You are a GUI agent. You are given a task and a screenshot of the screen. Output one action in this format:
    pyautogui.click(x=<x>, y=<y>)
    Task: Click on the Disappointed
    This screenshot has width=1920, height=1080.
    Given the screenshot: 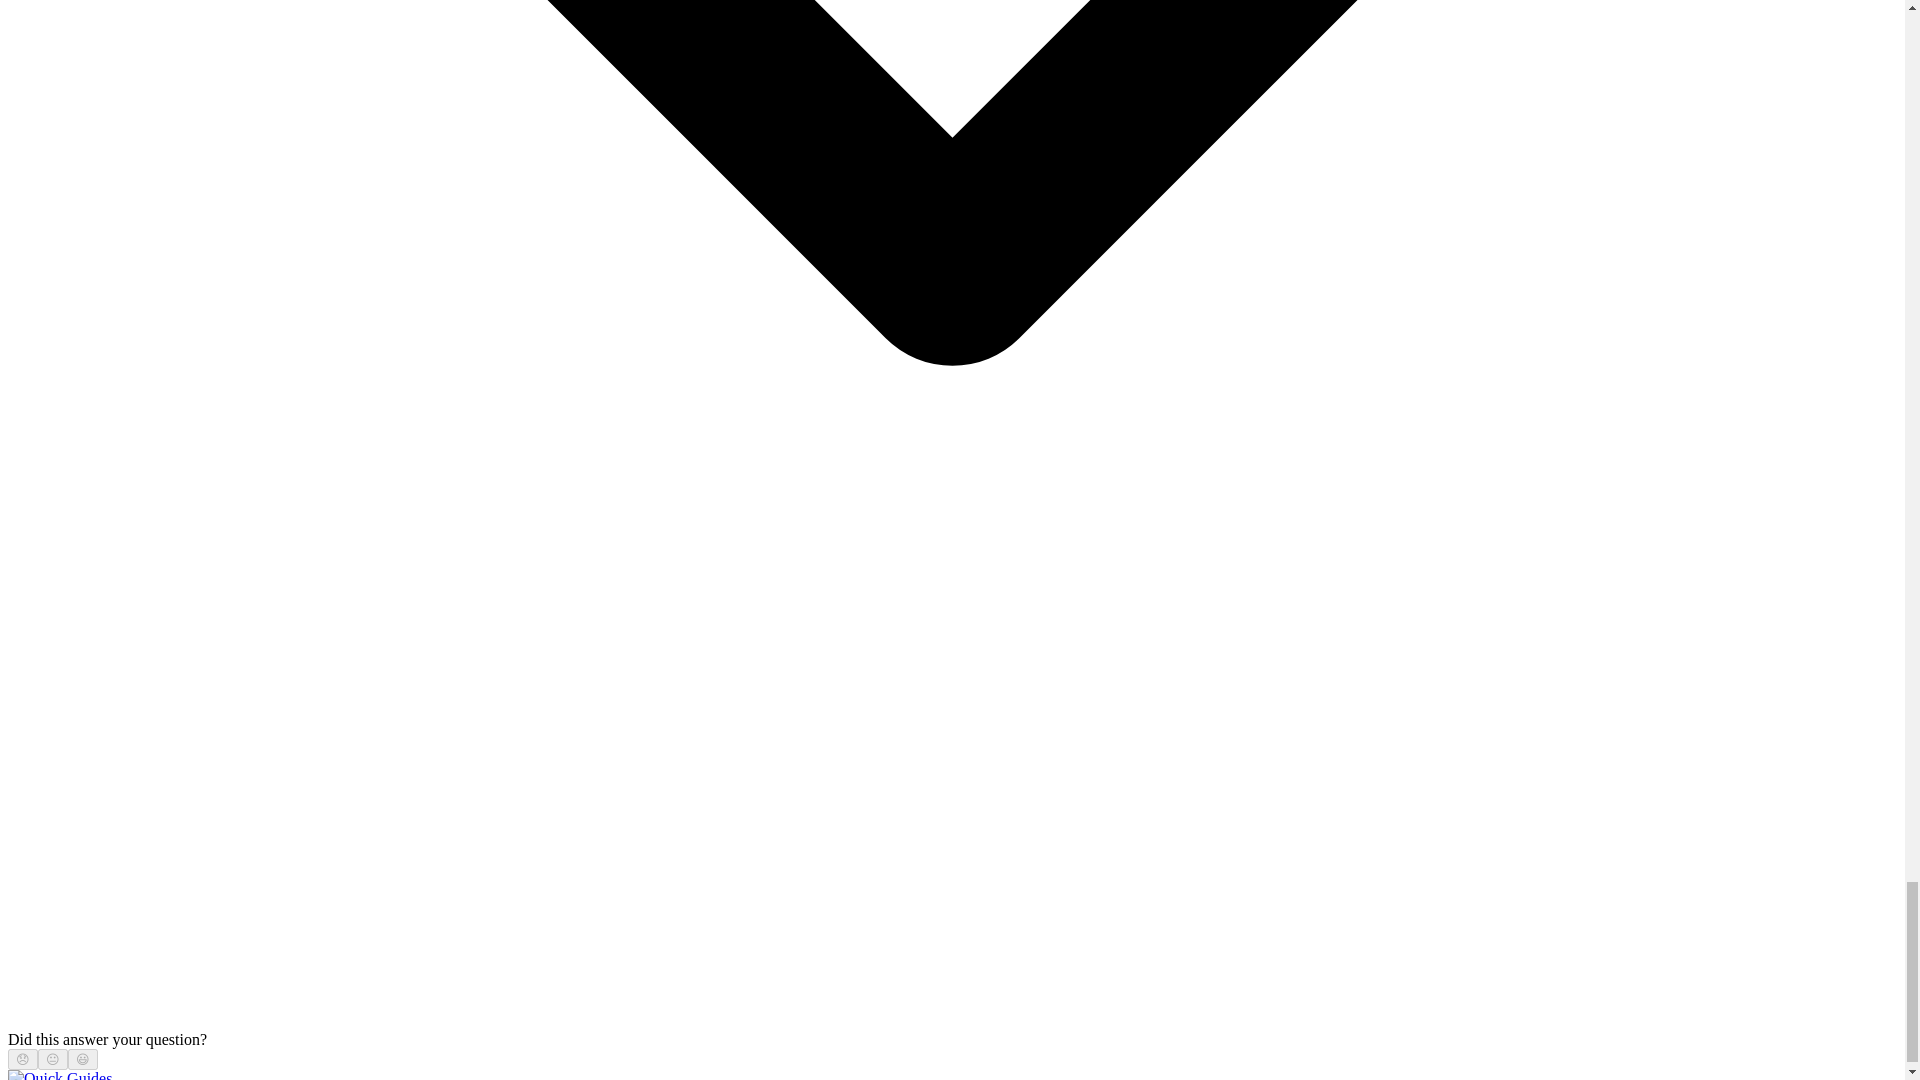 What is the action you would take?
    pyautogui.click(x=22, y=1059)
    